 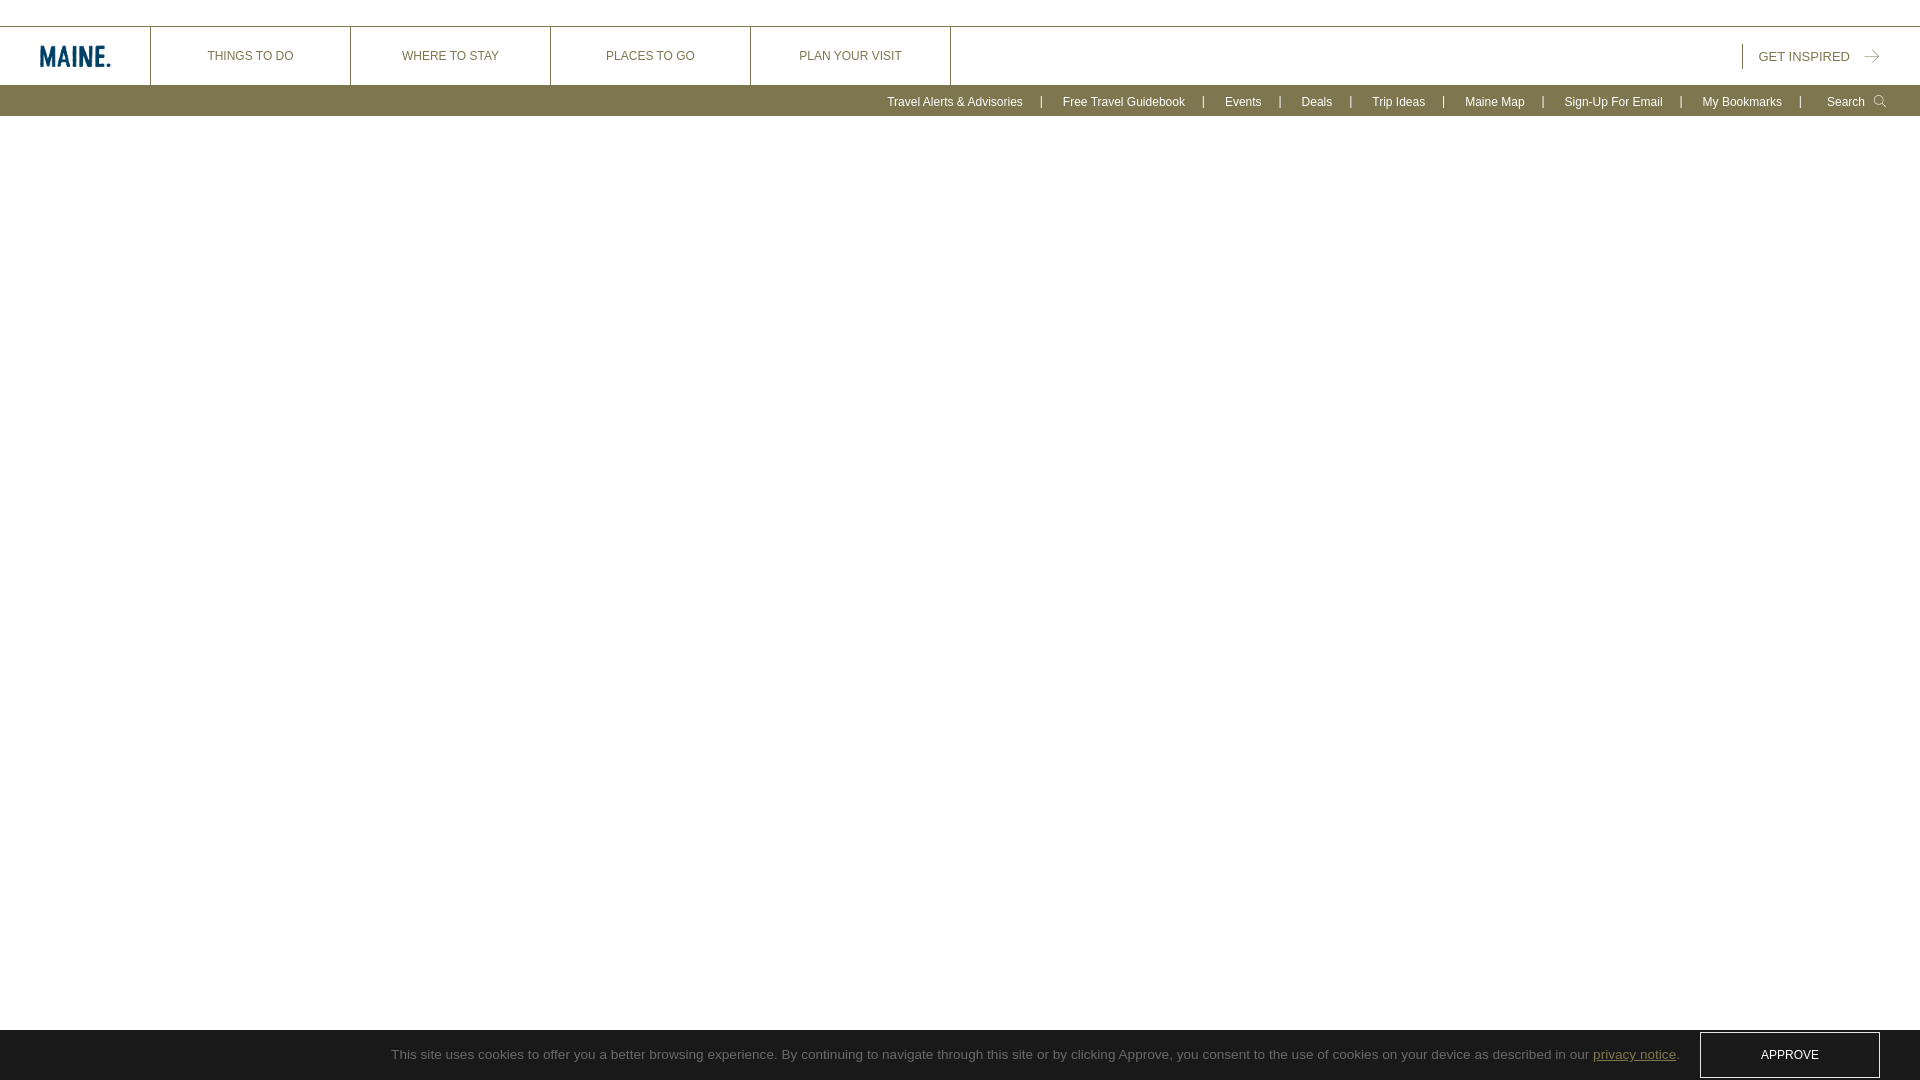 What do you see at coordinates (1634, 1054) in the screenshot?
I see `privacy notice` at bounding box center [1634, 1054].